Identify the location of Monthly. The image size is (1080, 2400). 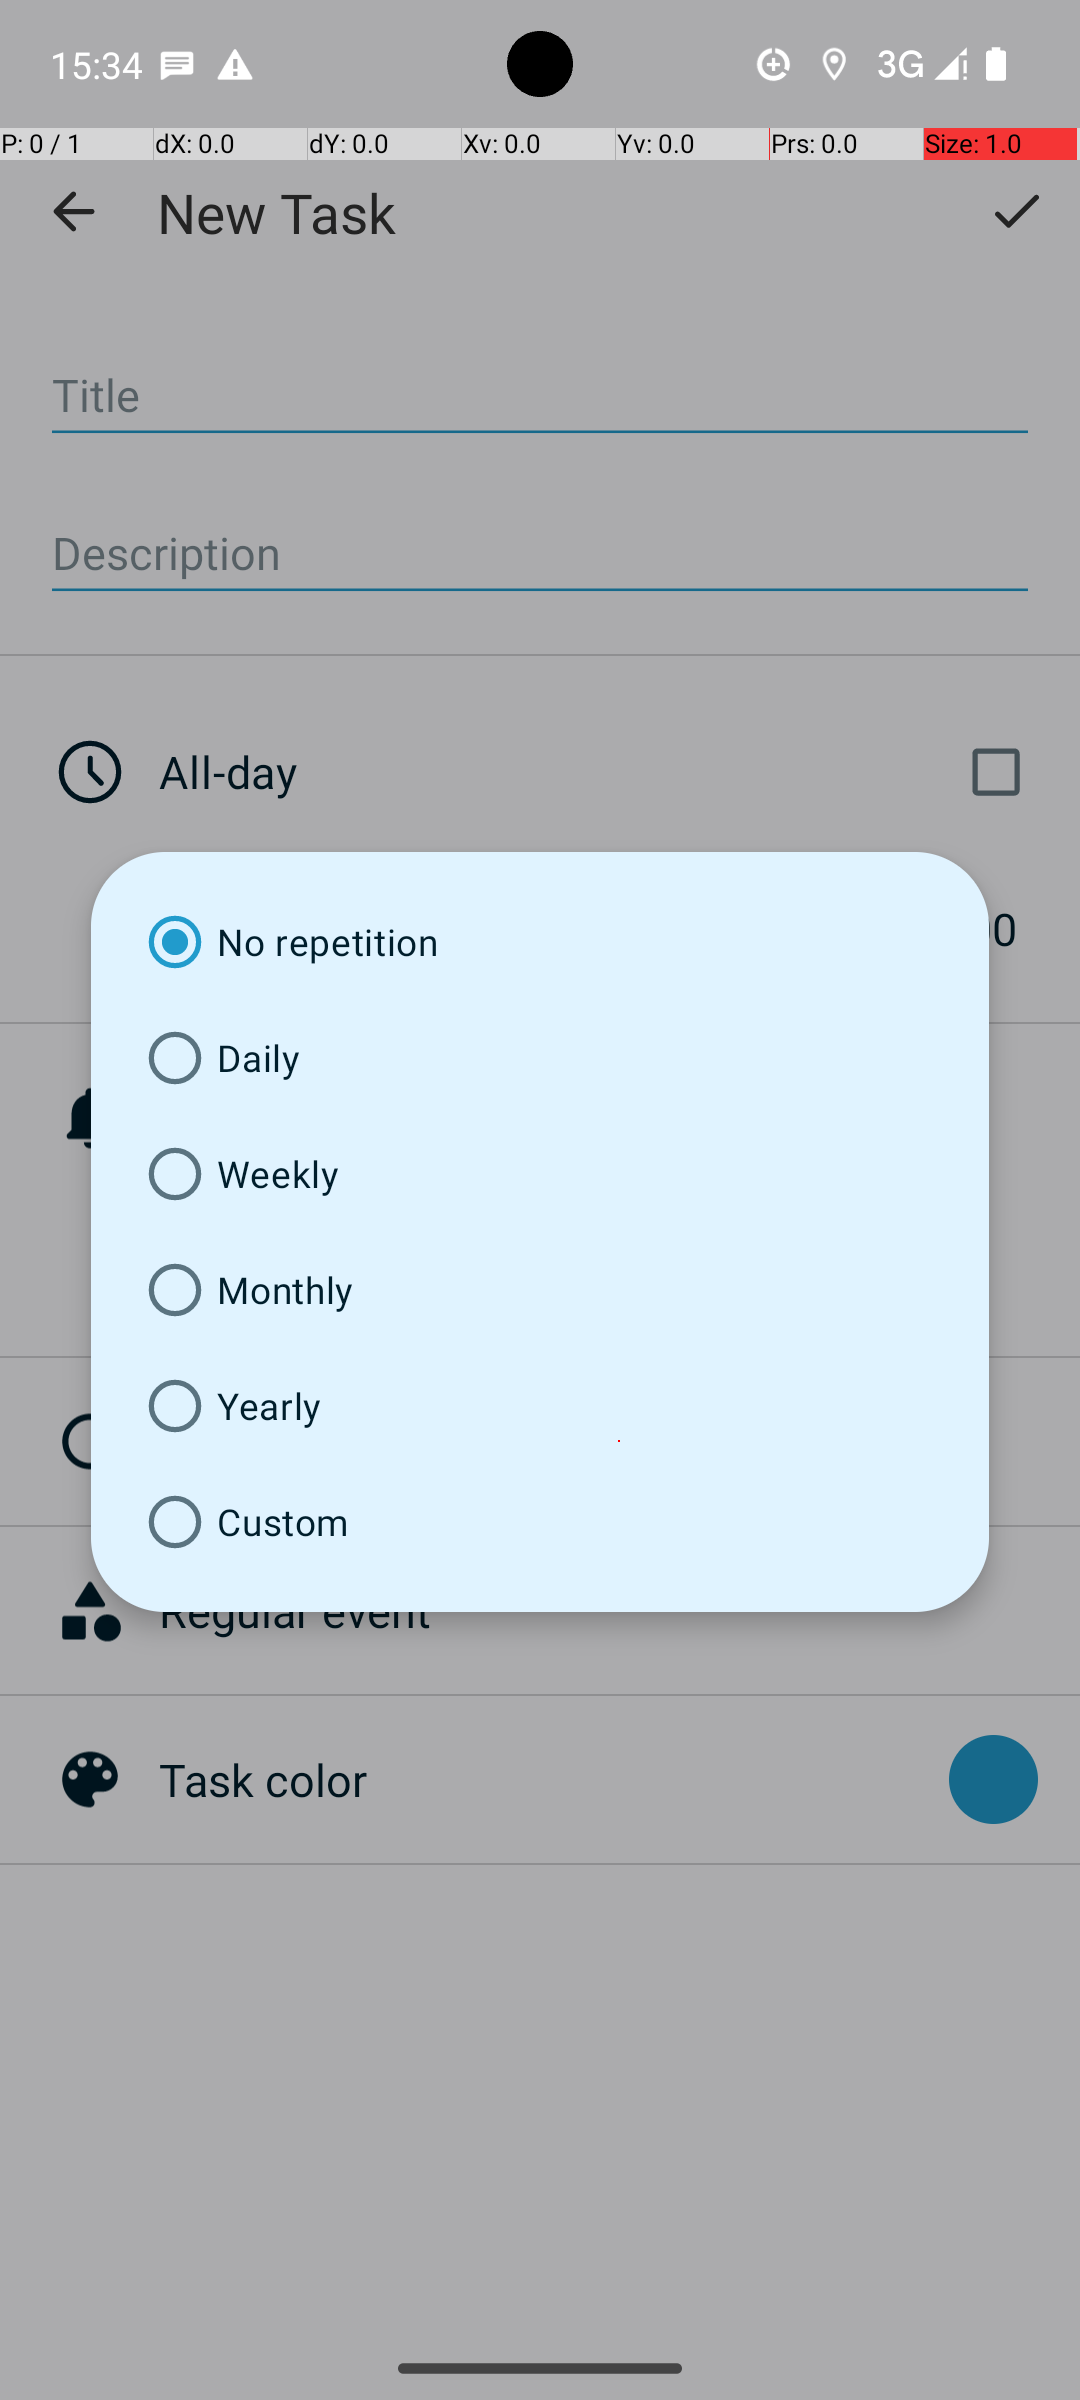
(540, 1290).